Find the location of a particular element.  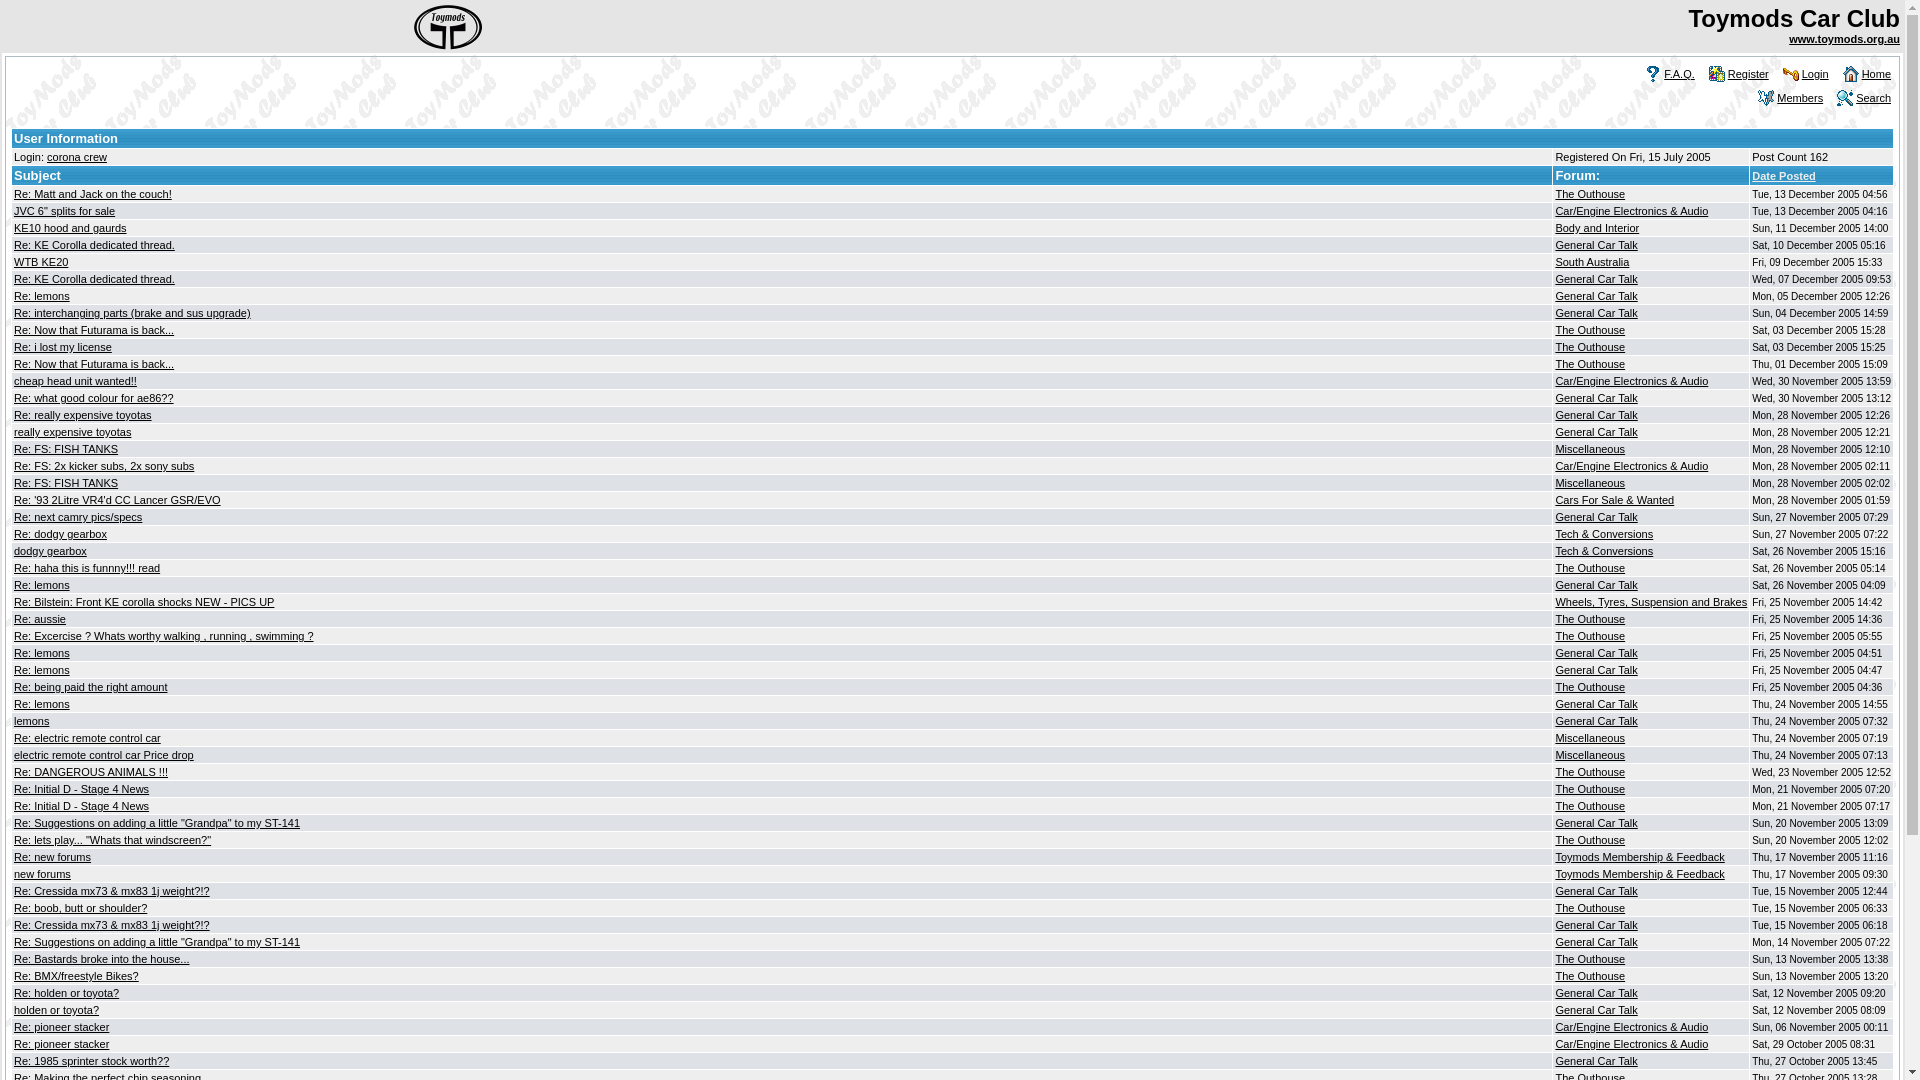

Re: FS: FISH TANKS is located at coordinates (66, 483).